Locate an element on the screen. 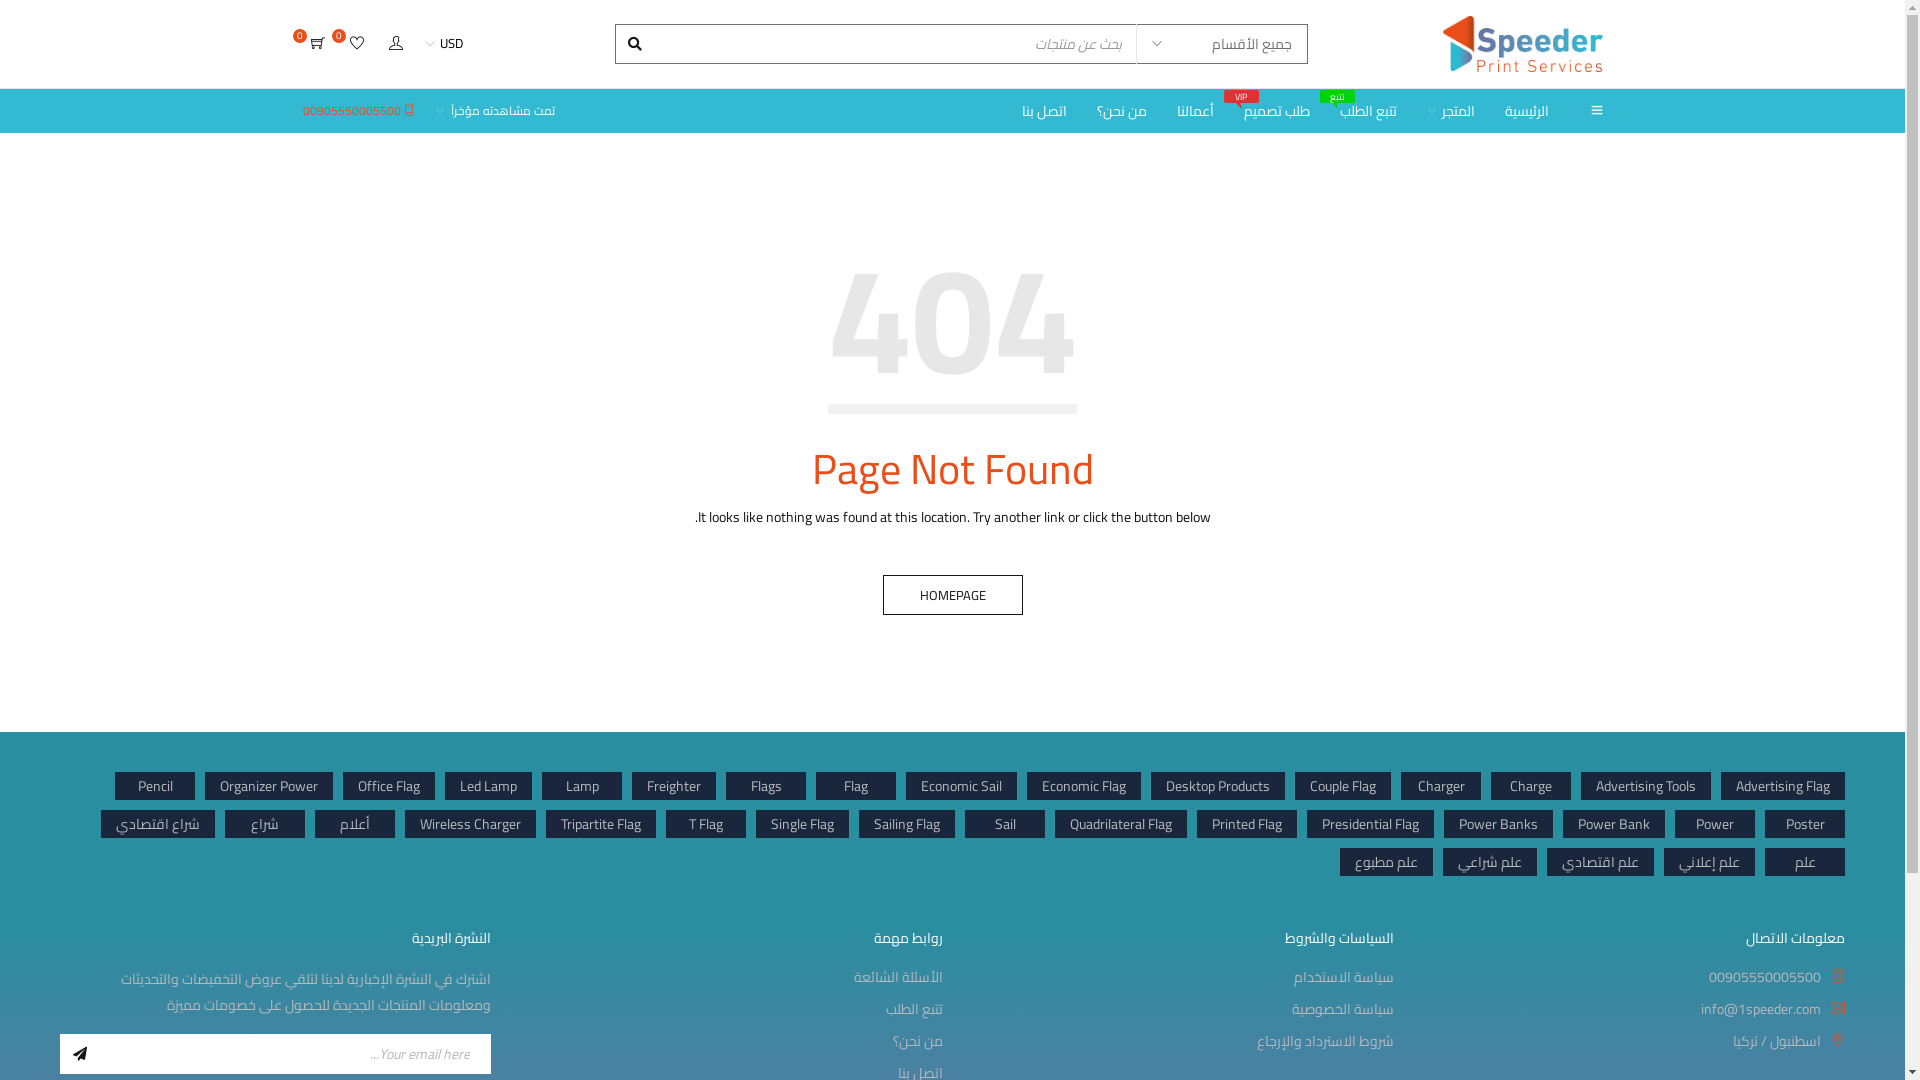  Charger is located at coordinates (1441, 786).